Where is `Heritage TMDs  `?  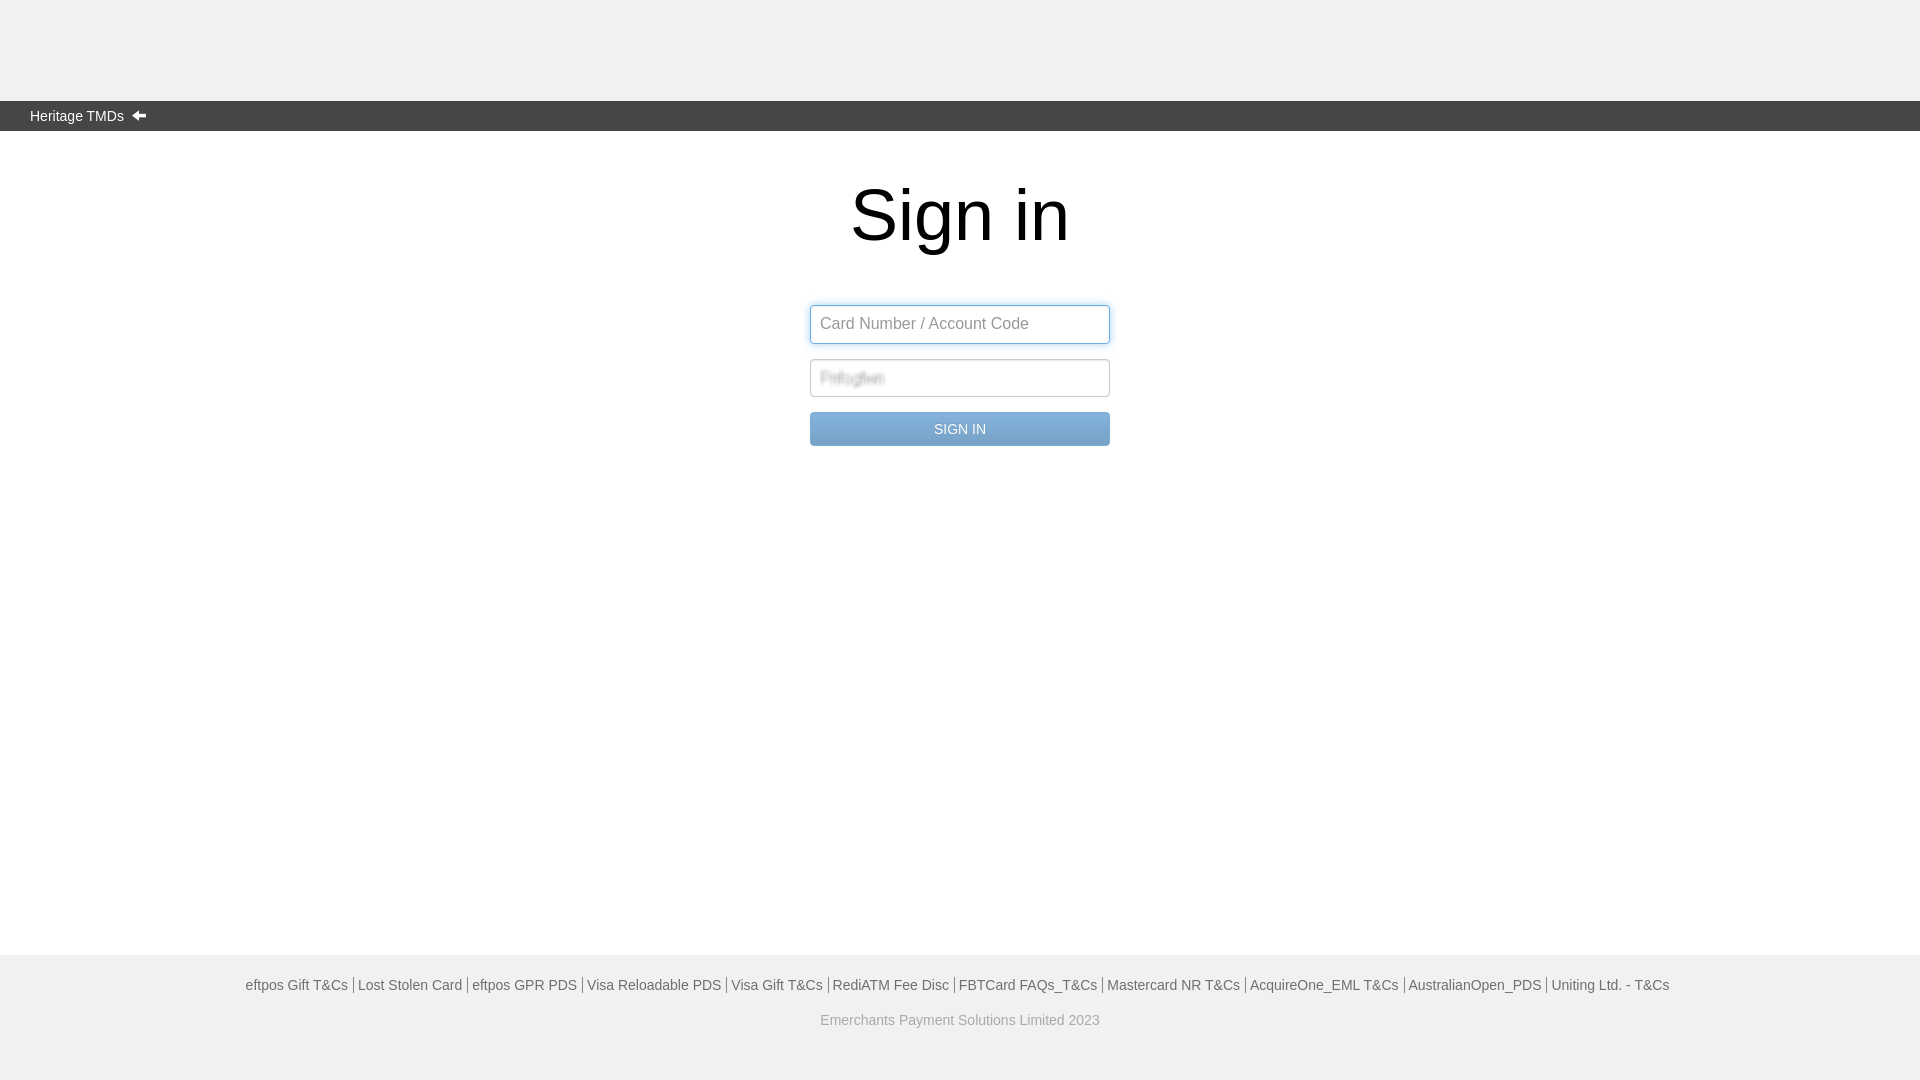
Heritage TMDs   is located at coordinates (93, 116).